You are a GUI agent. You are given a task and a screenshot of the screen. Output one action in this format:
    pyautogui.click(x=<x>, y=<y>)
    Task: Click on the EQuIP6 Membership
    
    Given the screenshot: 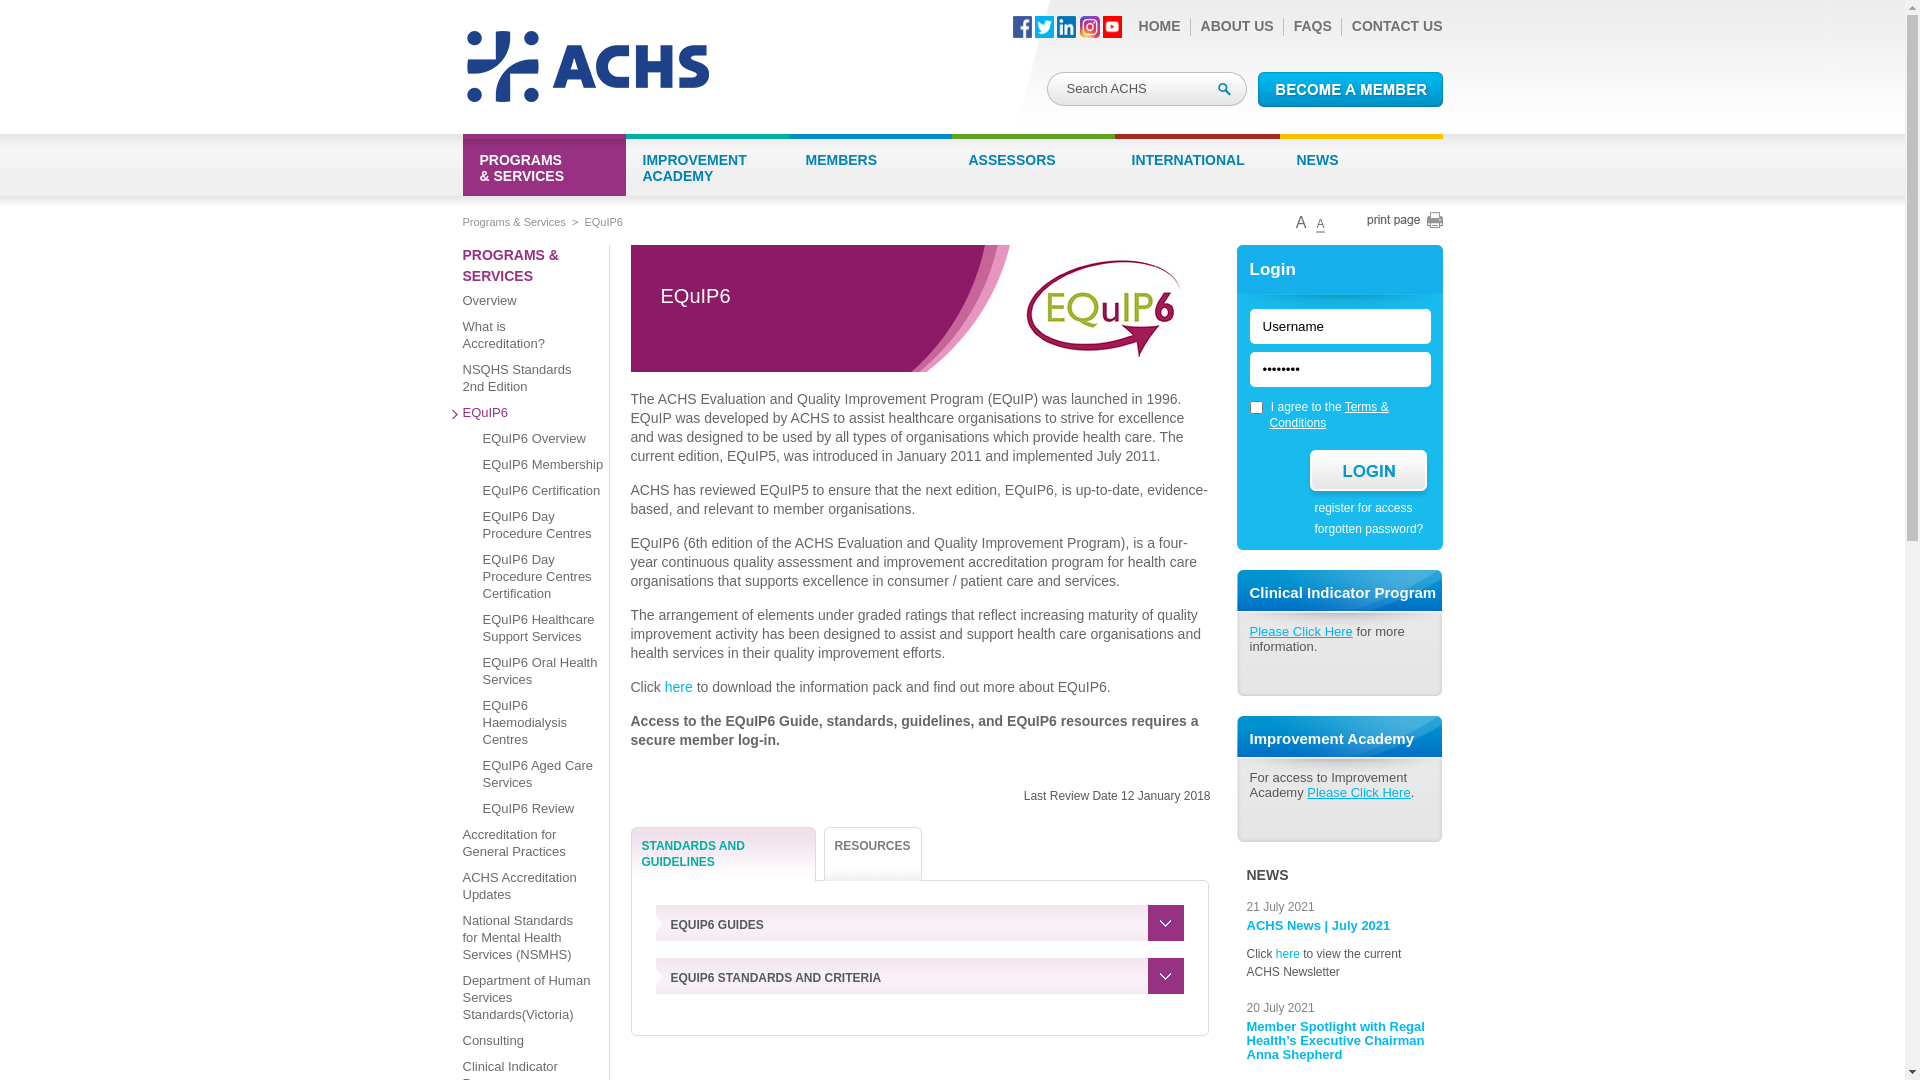 What is the action you would take?
    pyautogui.click(x=542, y=469)
    